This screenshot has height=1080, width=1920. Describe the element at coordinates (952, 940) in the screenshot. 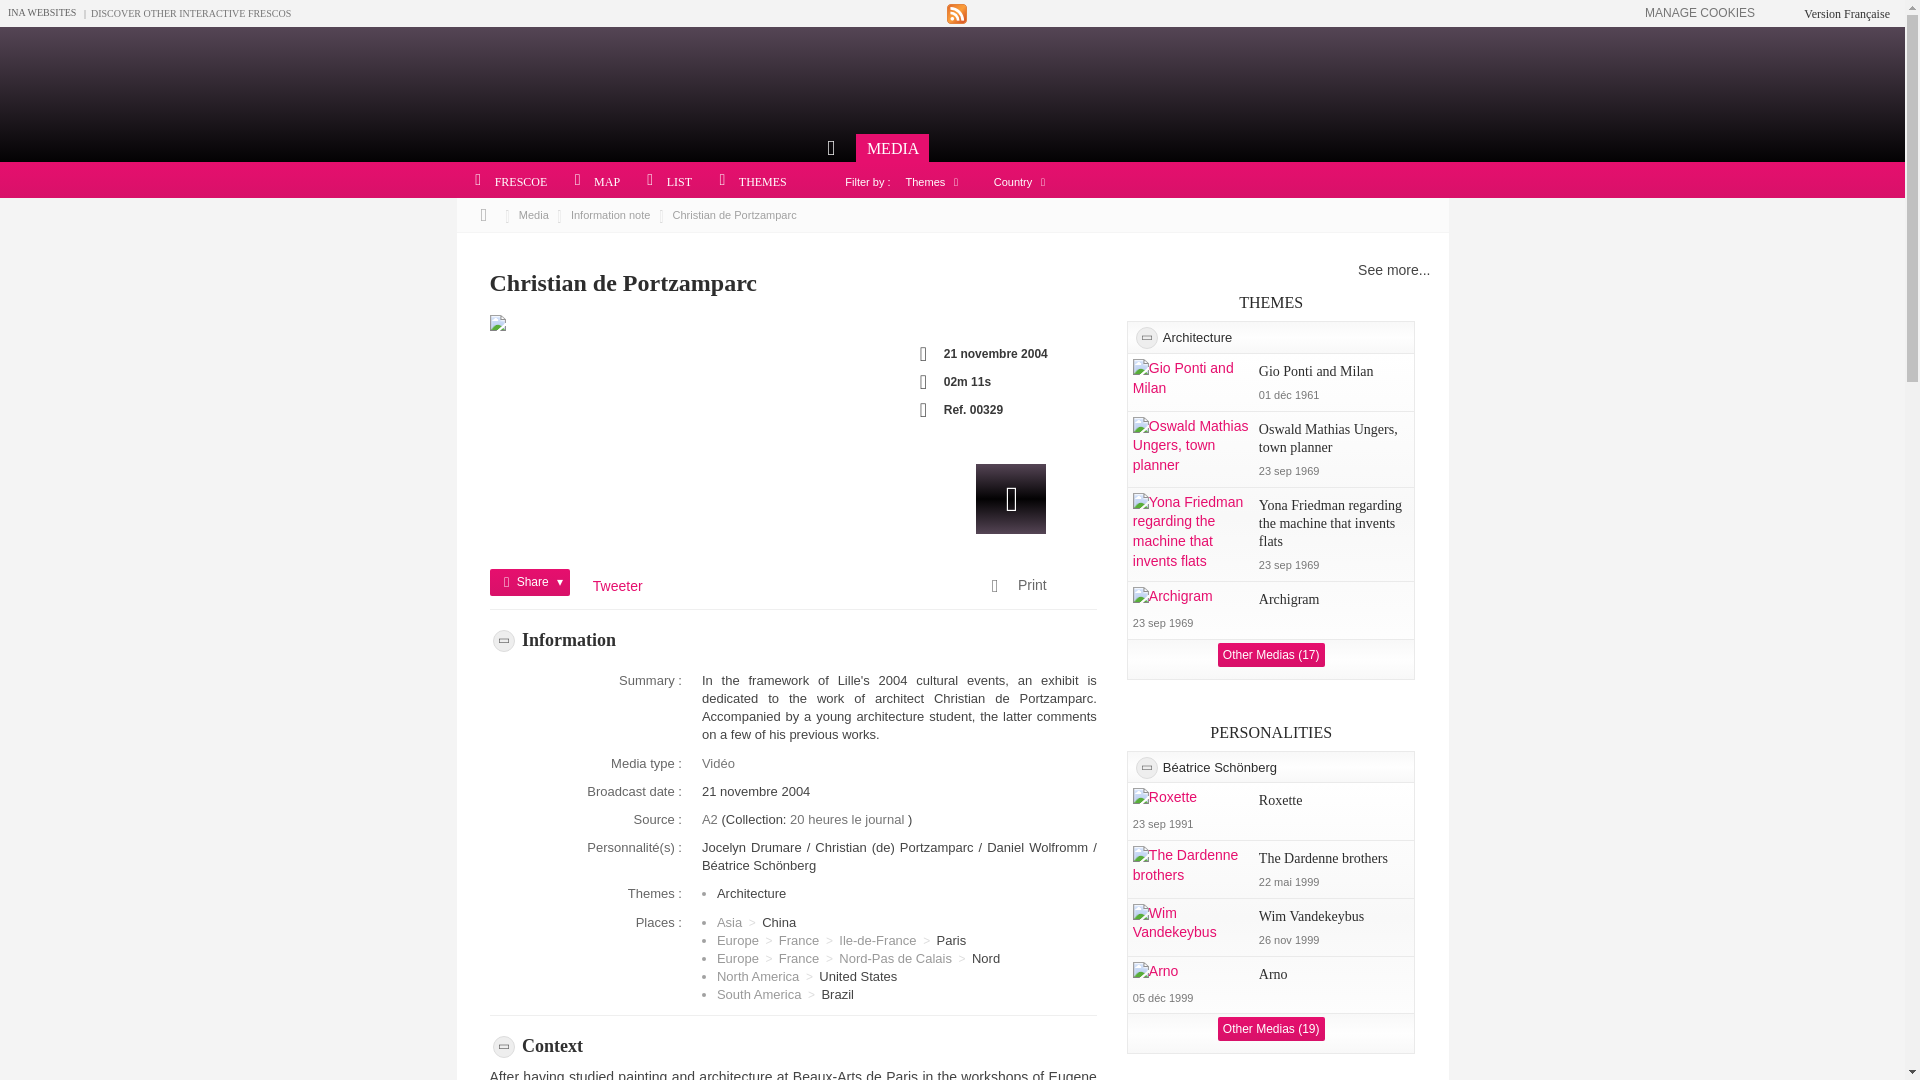

I see `Paris` at that location.